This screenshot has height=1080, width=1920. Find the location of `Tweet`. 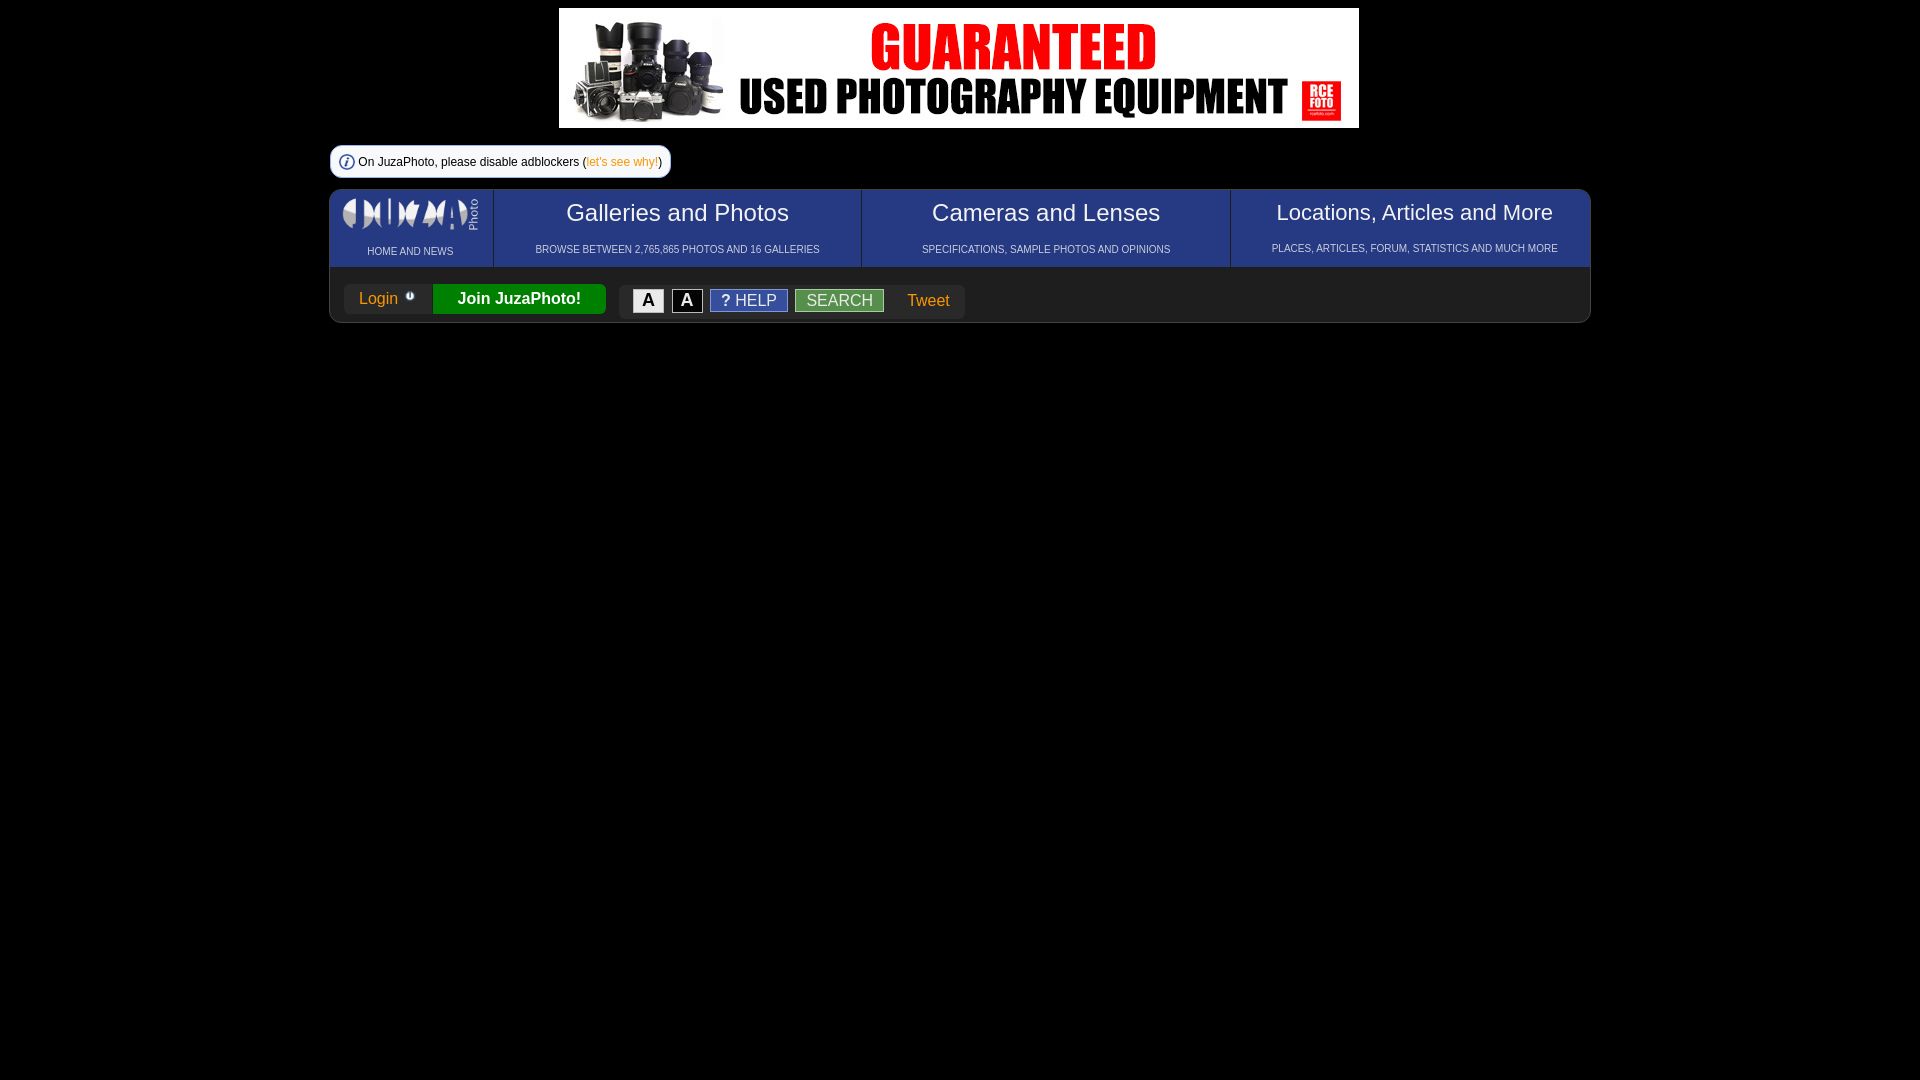

Tweet is located at coordinates (928, 300).